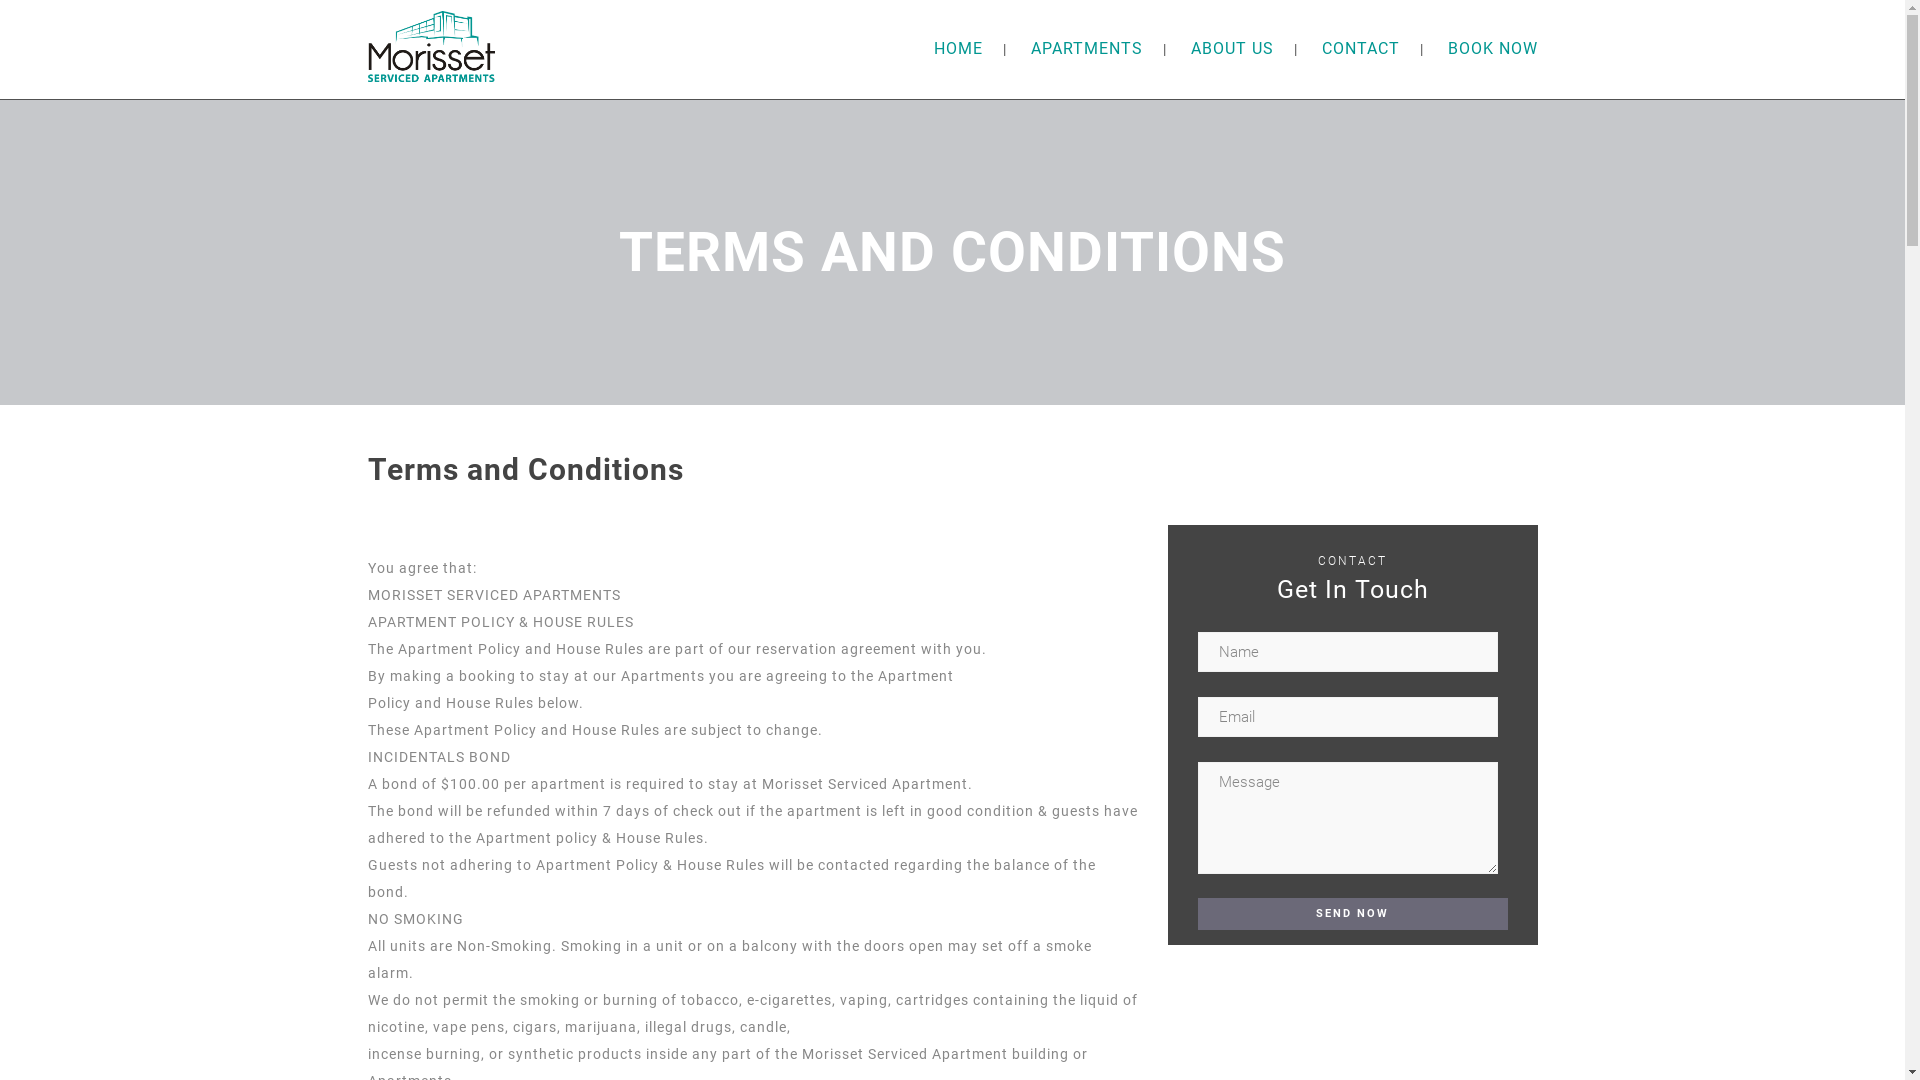 The image size is (1920, 1080). I want to click on ABOUT US, so click(1232, 48).